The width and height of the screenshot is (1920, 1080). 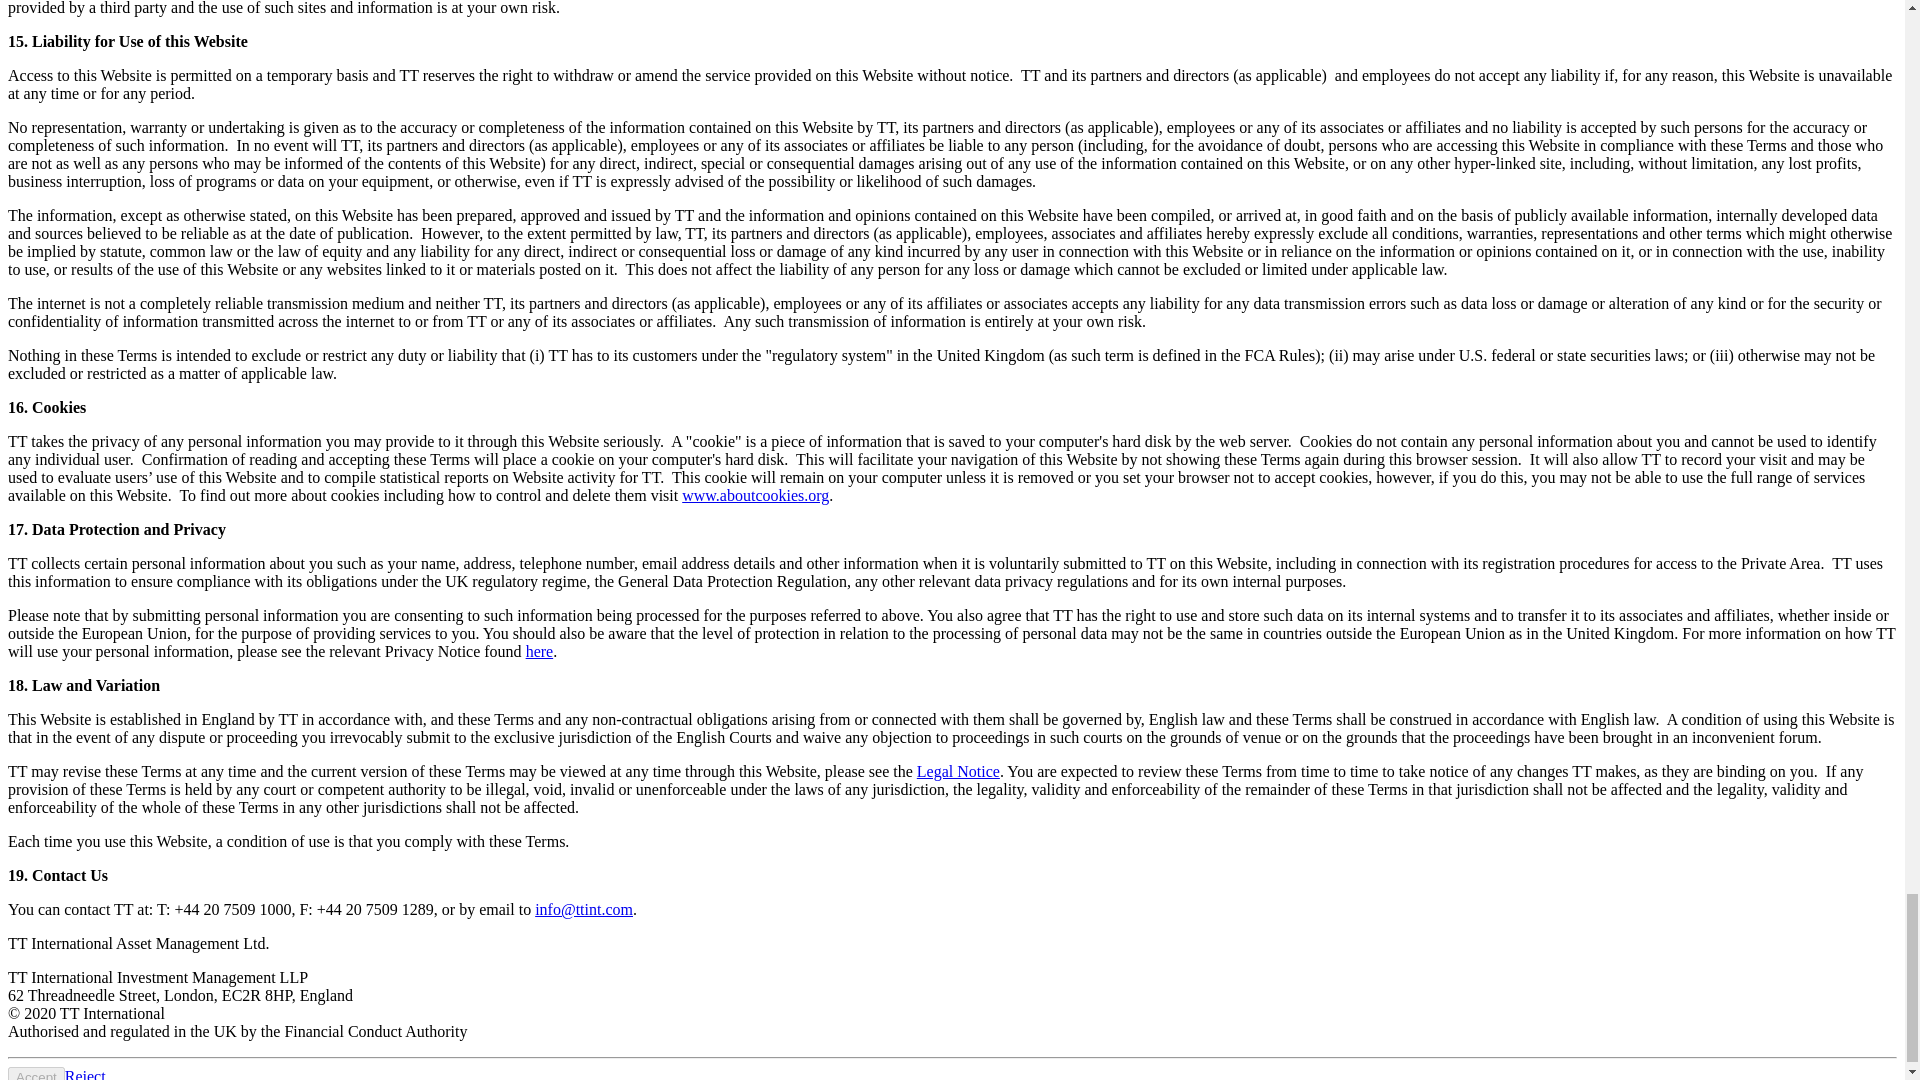 I want to click on here, so click(x=540, y=650).